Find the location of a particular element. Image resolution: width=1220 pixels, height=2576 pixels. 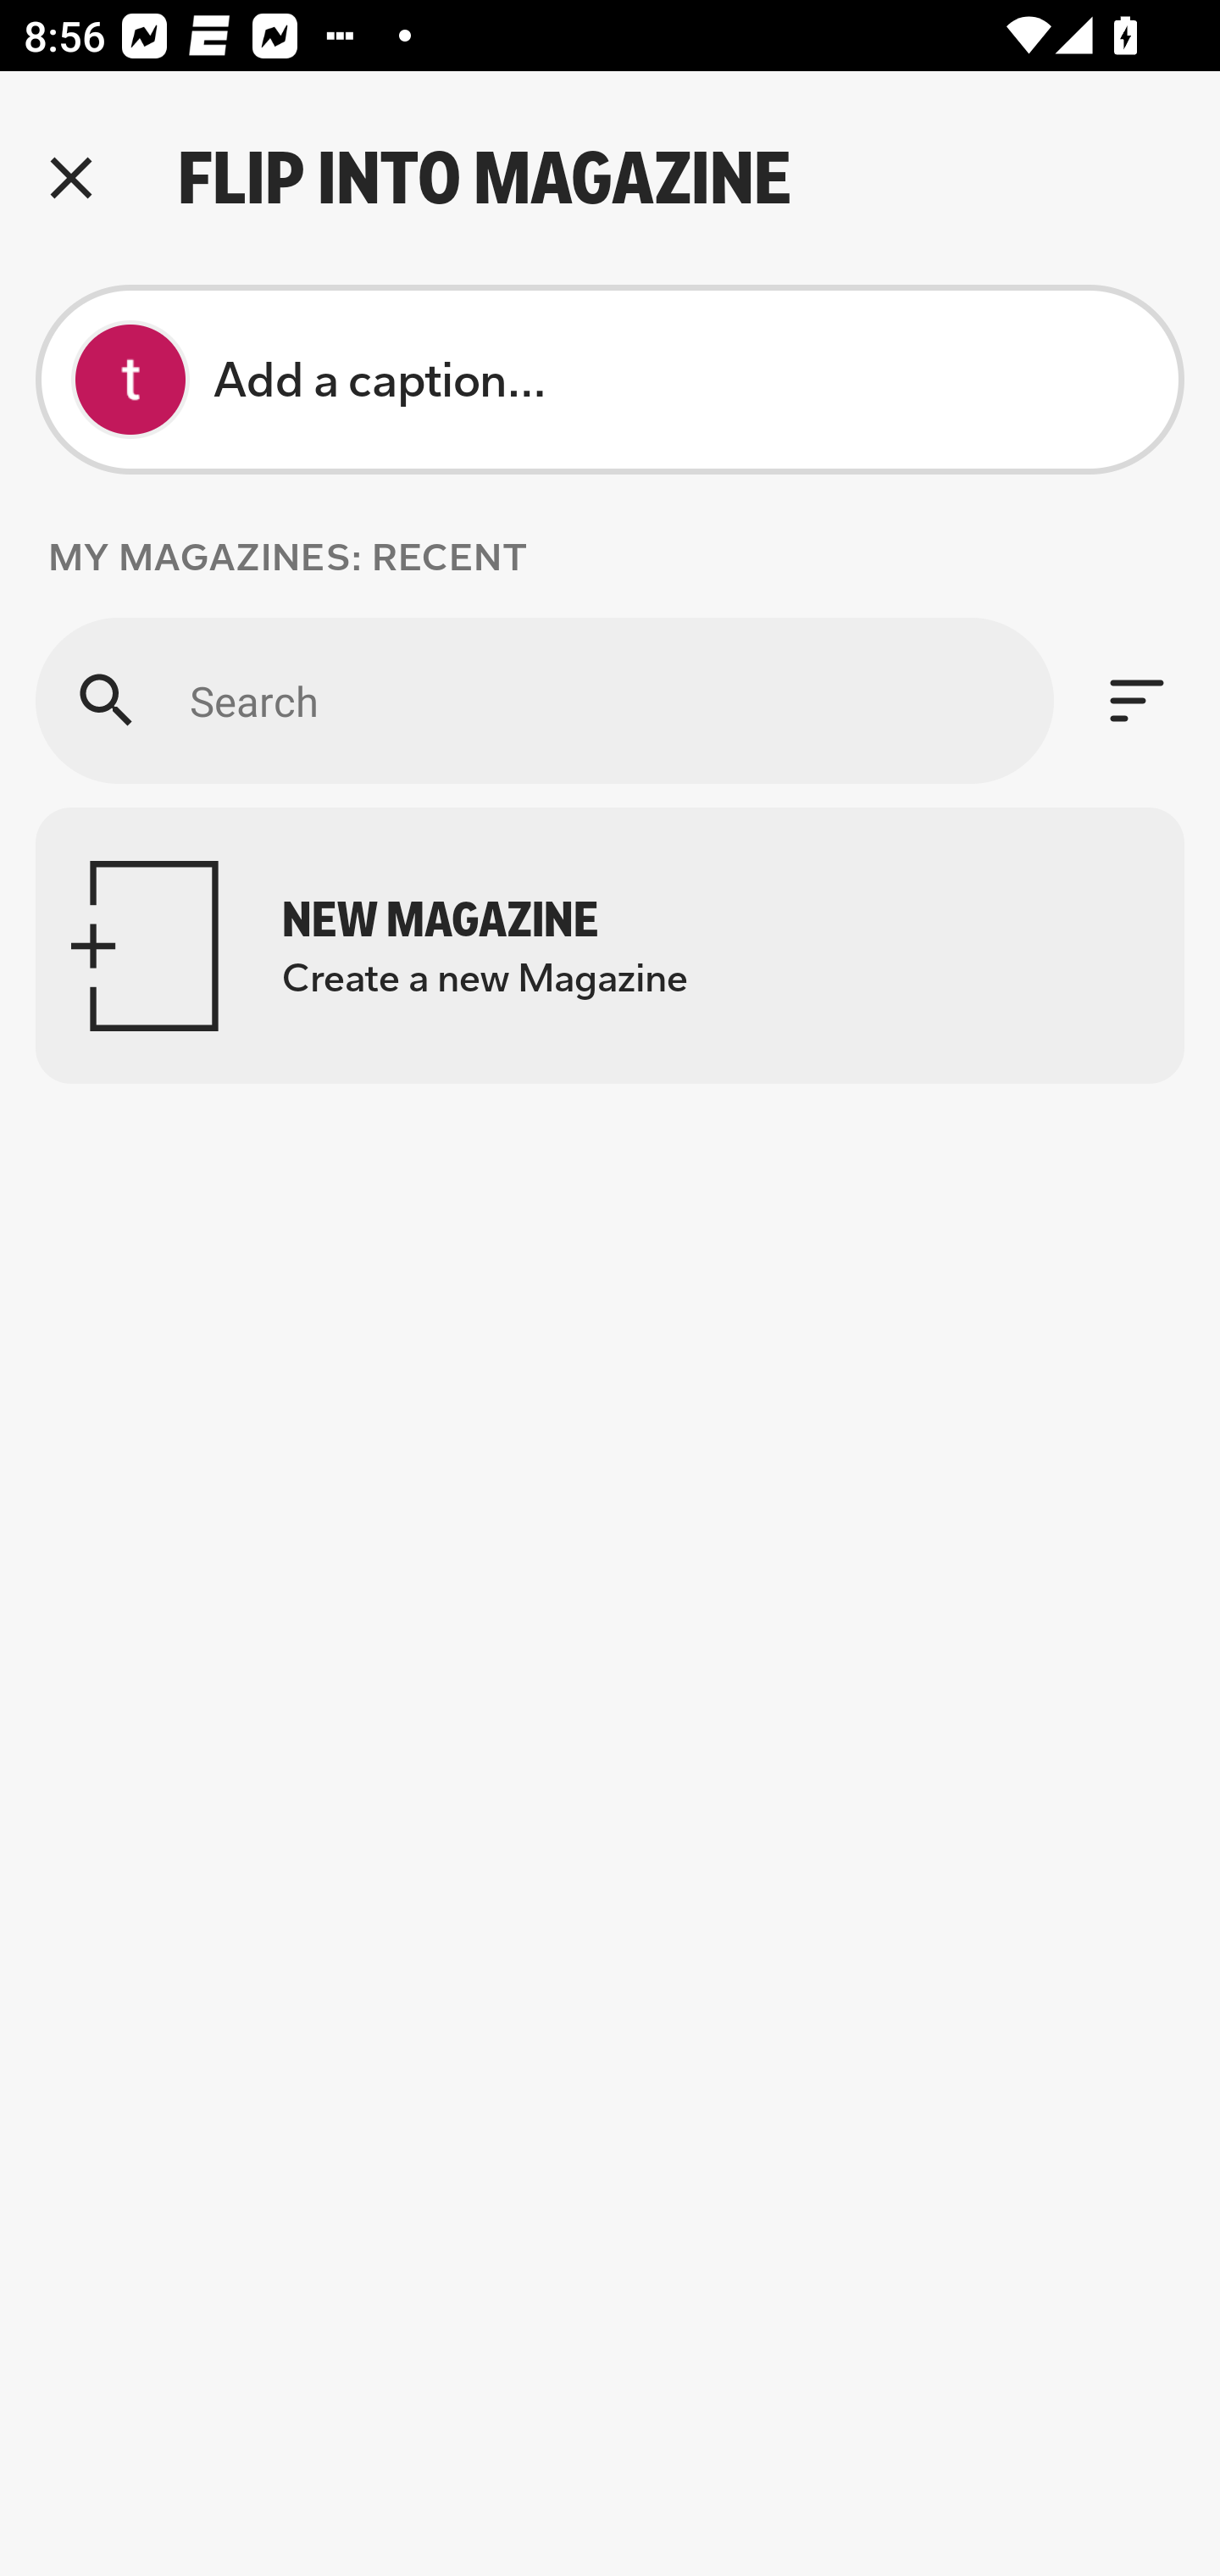

Search is located at coordinates (544, 700).